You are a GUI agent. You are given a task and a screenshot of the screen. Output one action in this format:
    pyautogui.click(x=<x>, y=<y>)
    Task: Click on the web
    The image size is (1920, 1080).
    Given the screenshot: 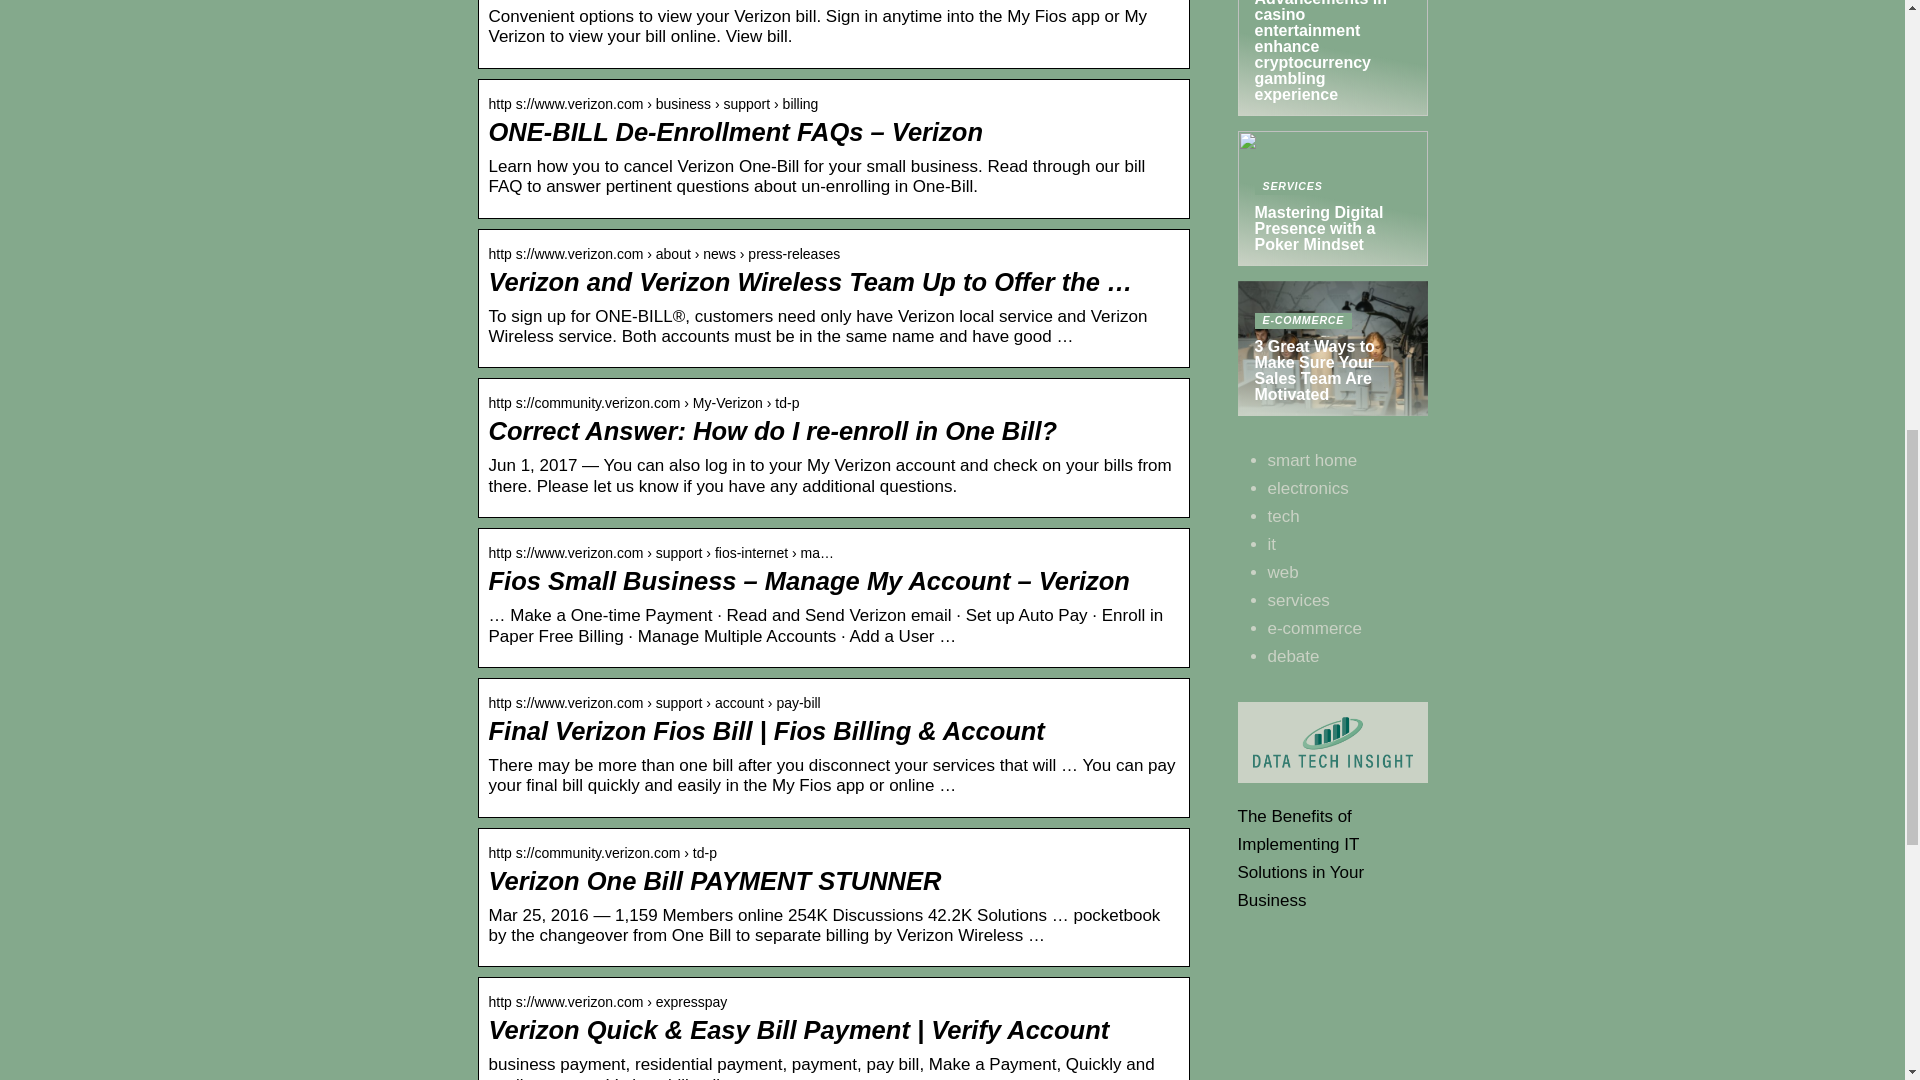 What is the action you would take?
    pyautogui.click(x=1283, y=572)
    